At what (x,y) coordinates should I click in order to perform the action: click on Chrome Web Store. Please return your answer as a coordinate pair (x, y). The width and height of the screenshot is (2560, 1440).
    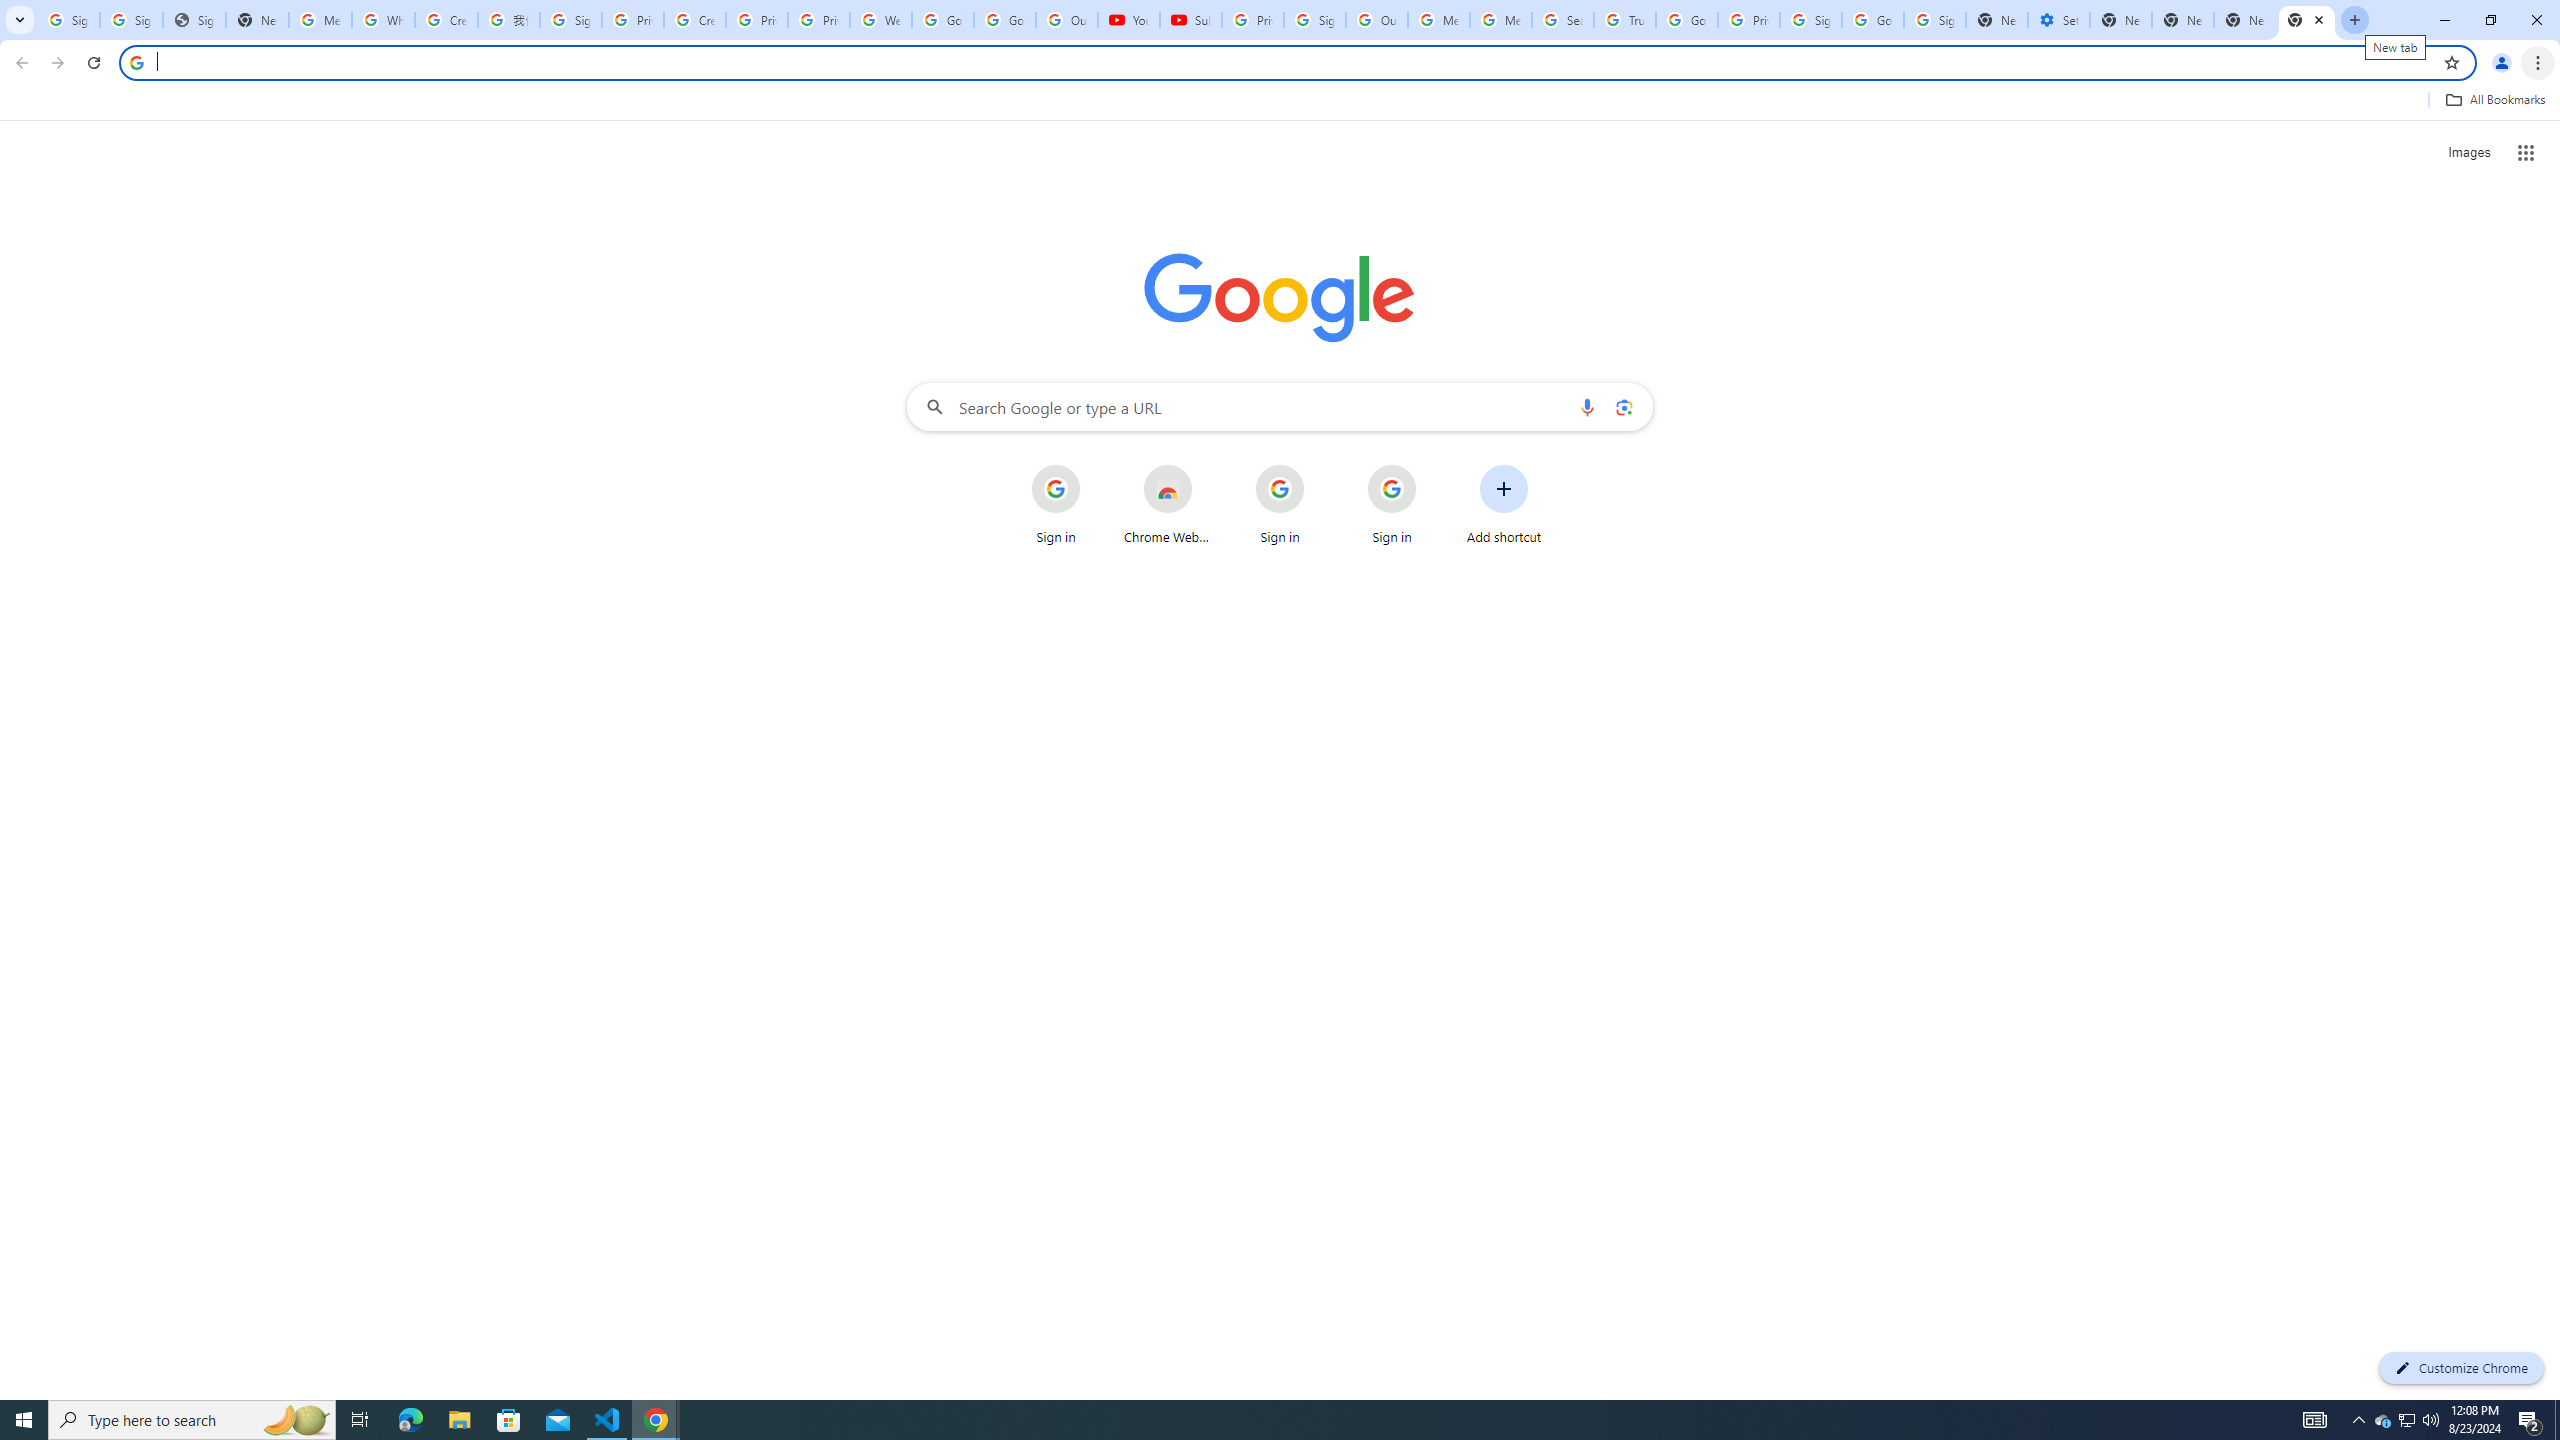
    Looking at the image, I should click on (1167, 505).